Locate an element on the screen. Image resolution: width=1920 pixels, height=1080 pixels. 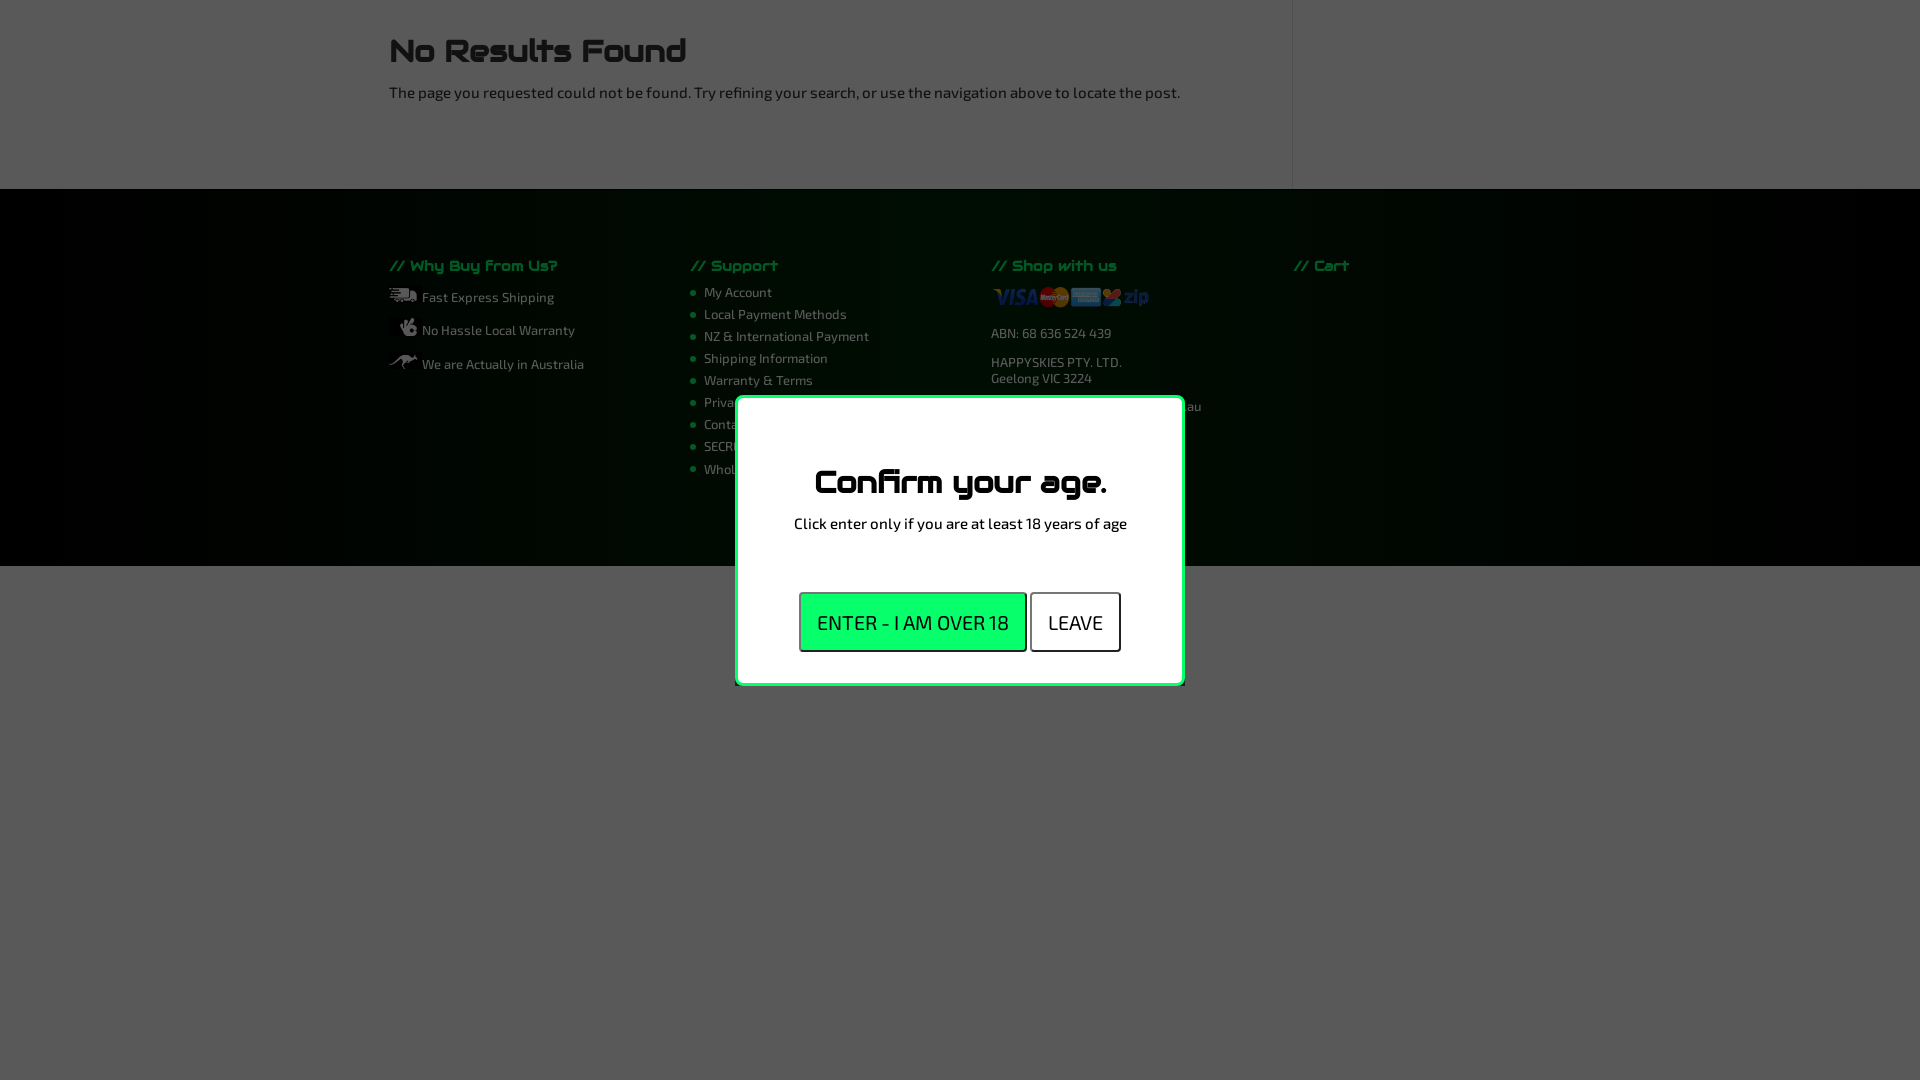
ENTER - I AM OVER 18 is located at coordinates (913, 622).